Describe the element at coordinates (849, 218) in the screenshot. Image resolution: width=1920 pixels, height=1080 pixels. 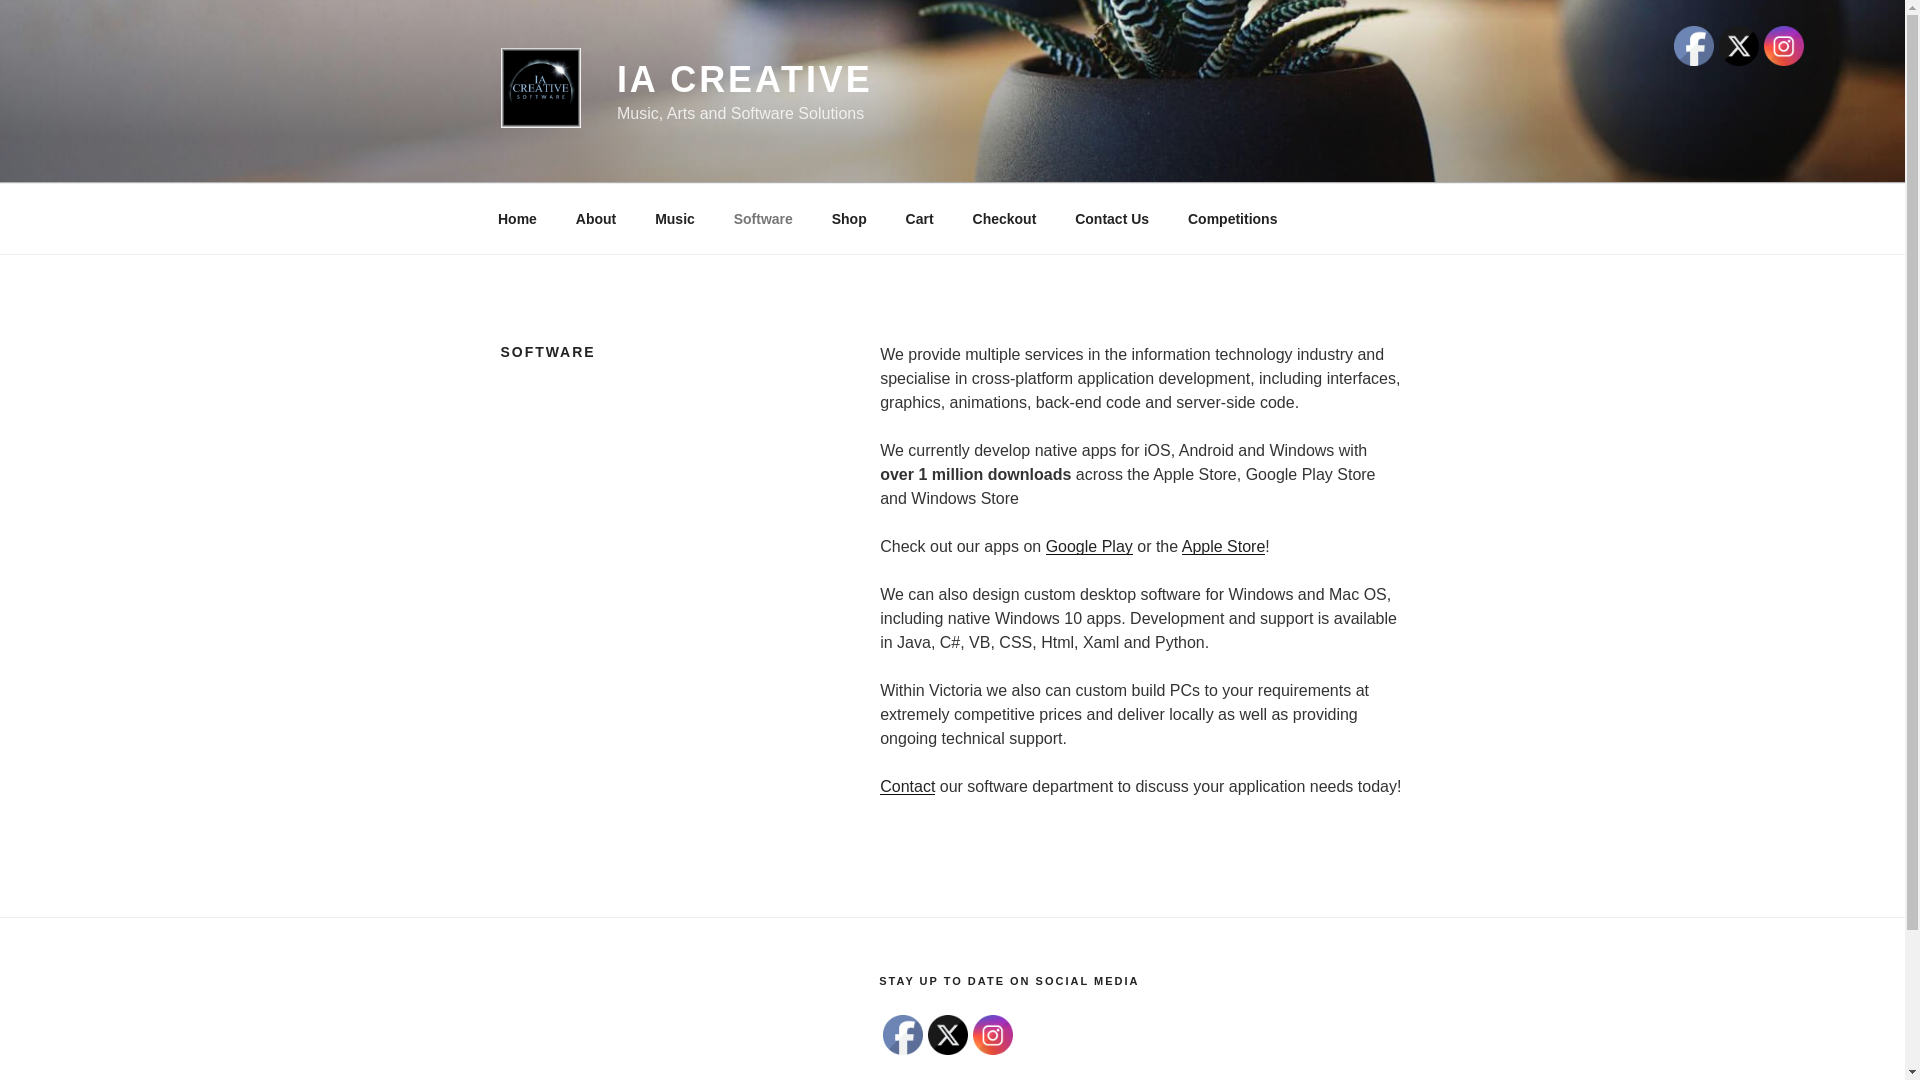
I see `Shop` at that location.